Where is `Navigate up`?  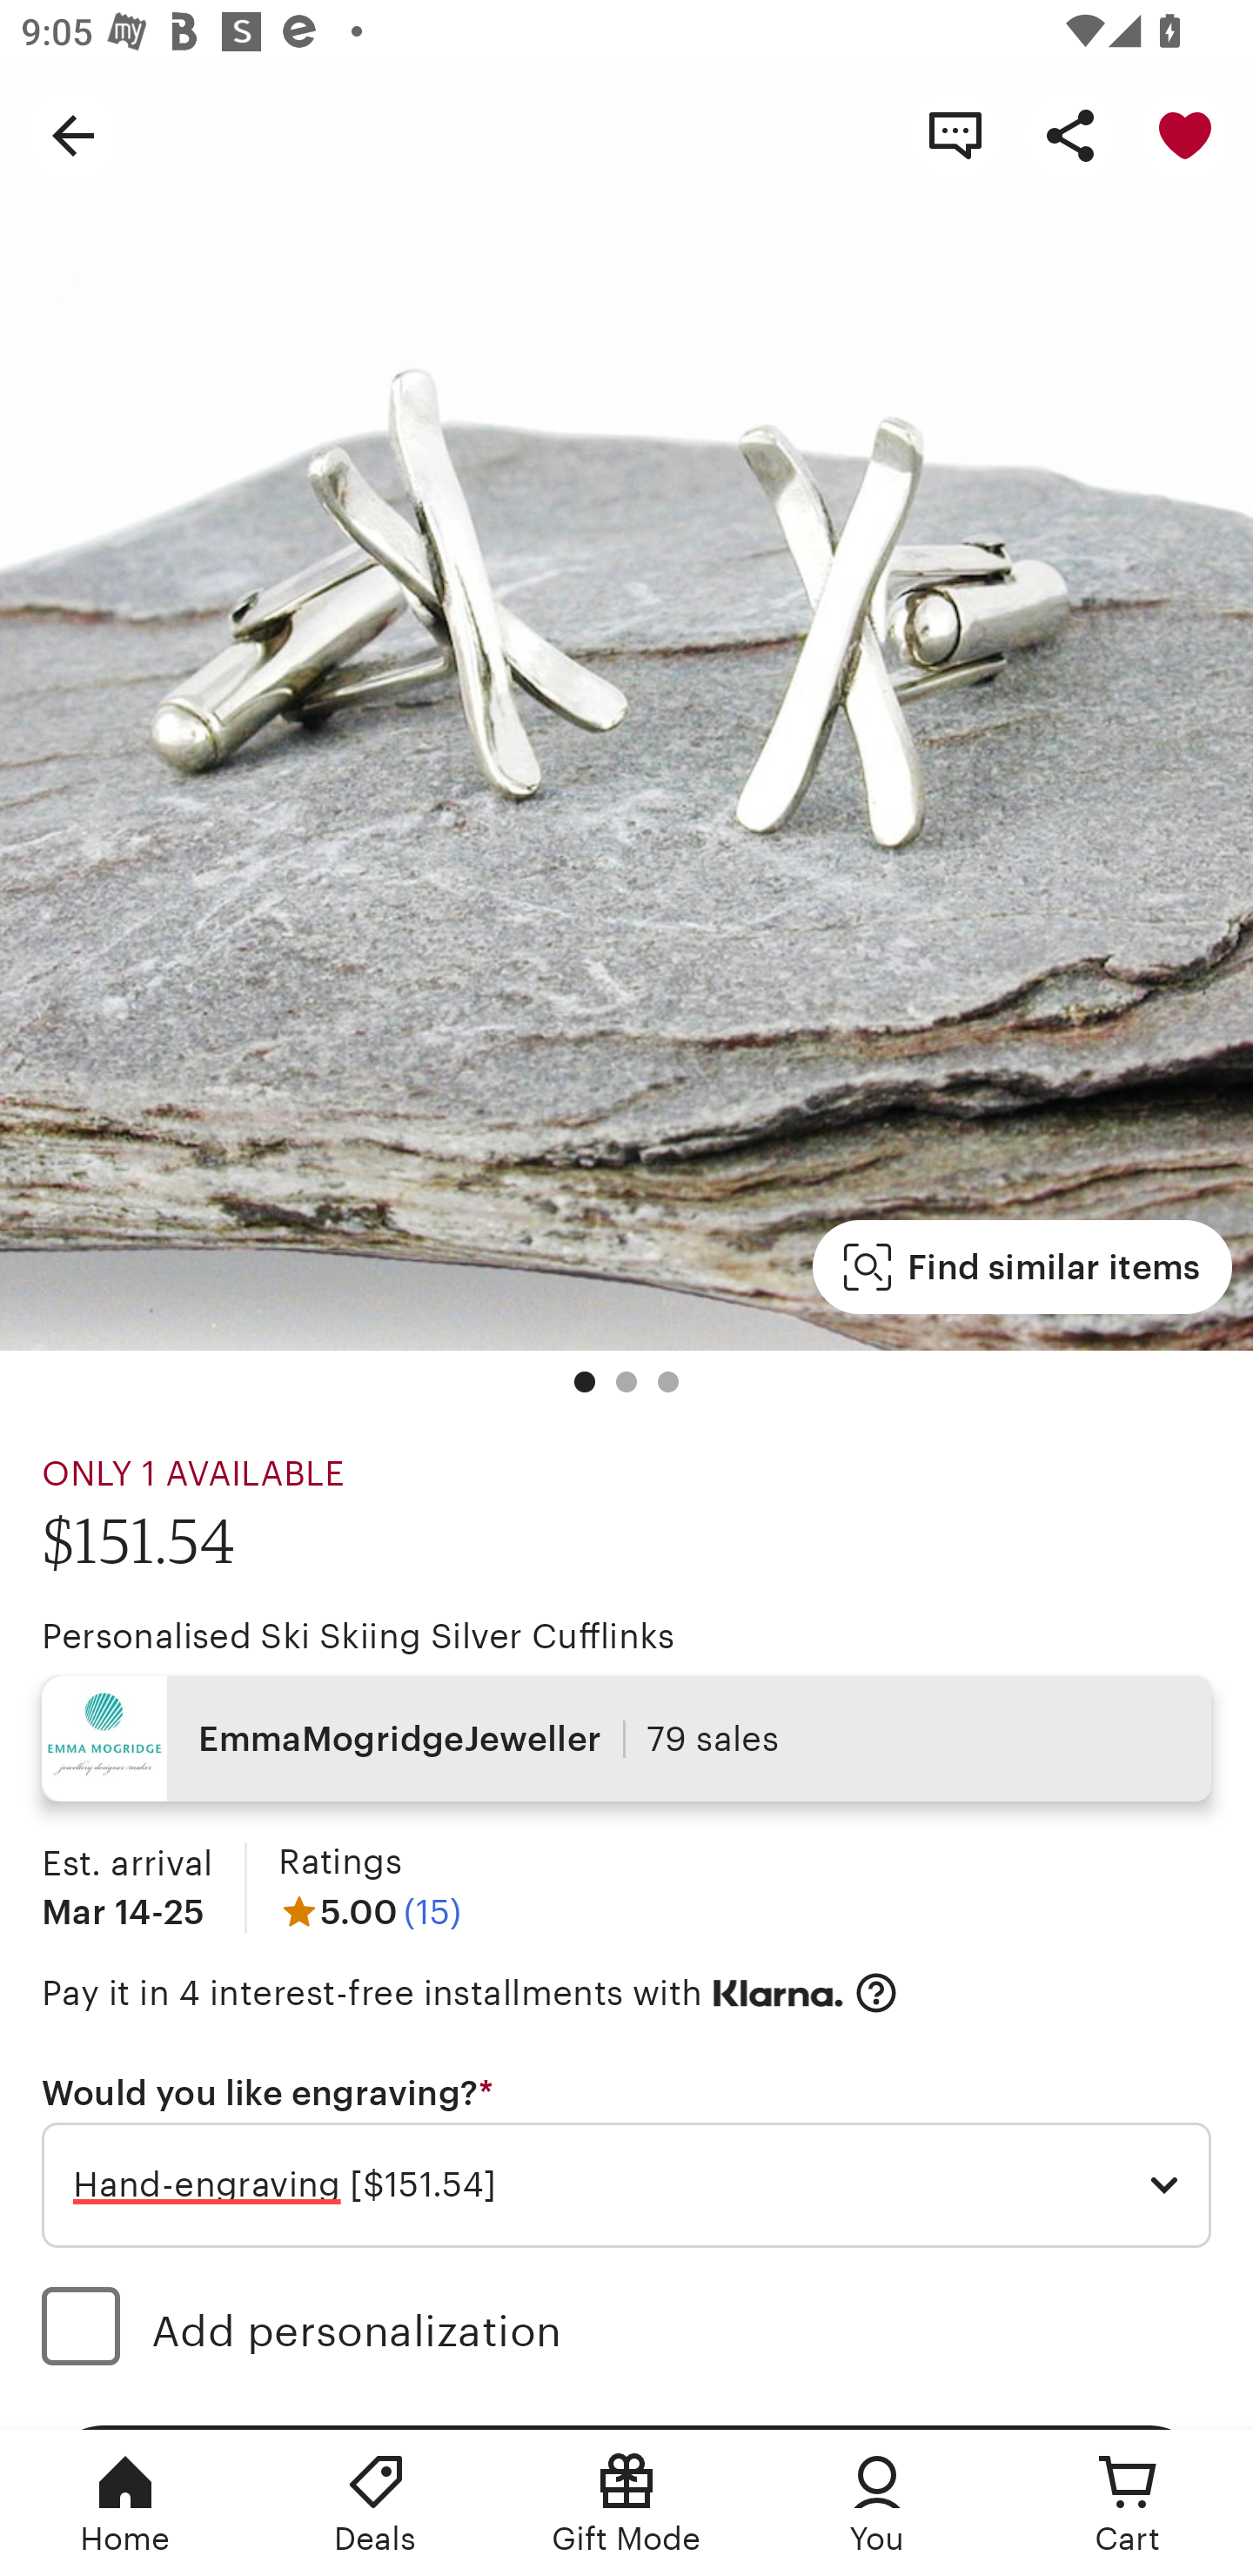 Navigate up is located at coordinates (73, 134).